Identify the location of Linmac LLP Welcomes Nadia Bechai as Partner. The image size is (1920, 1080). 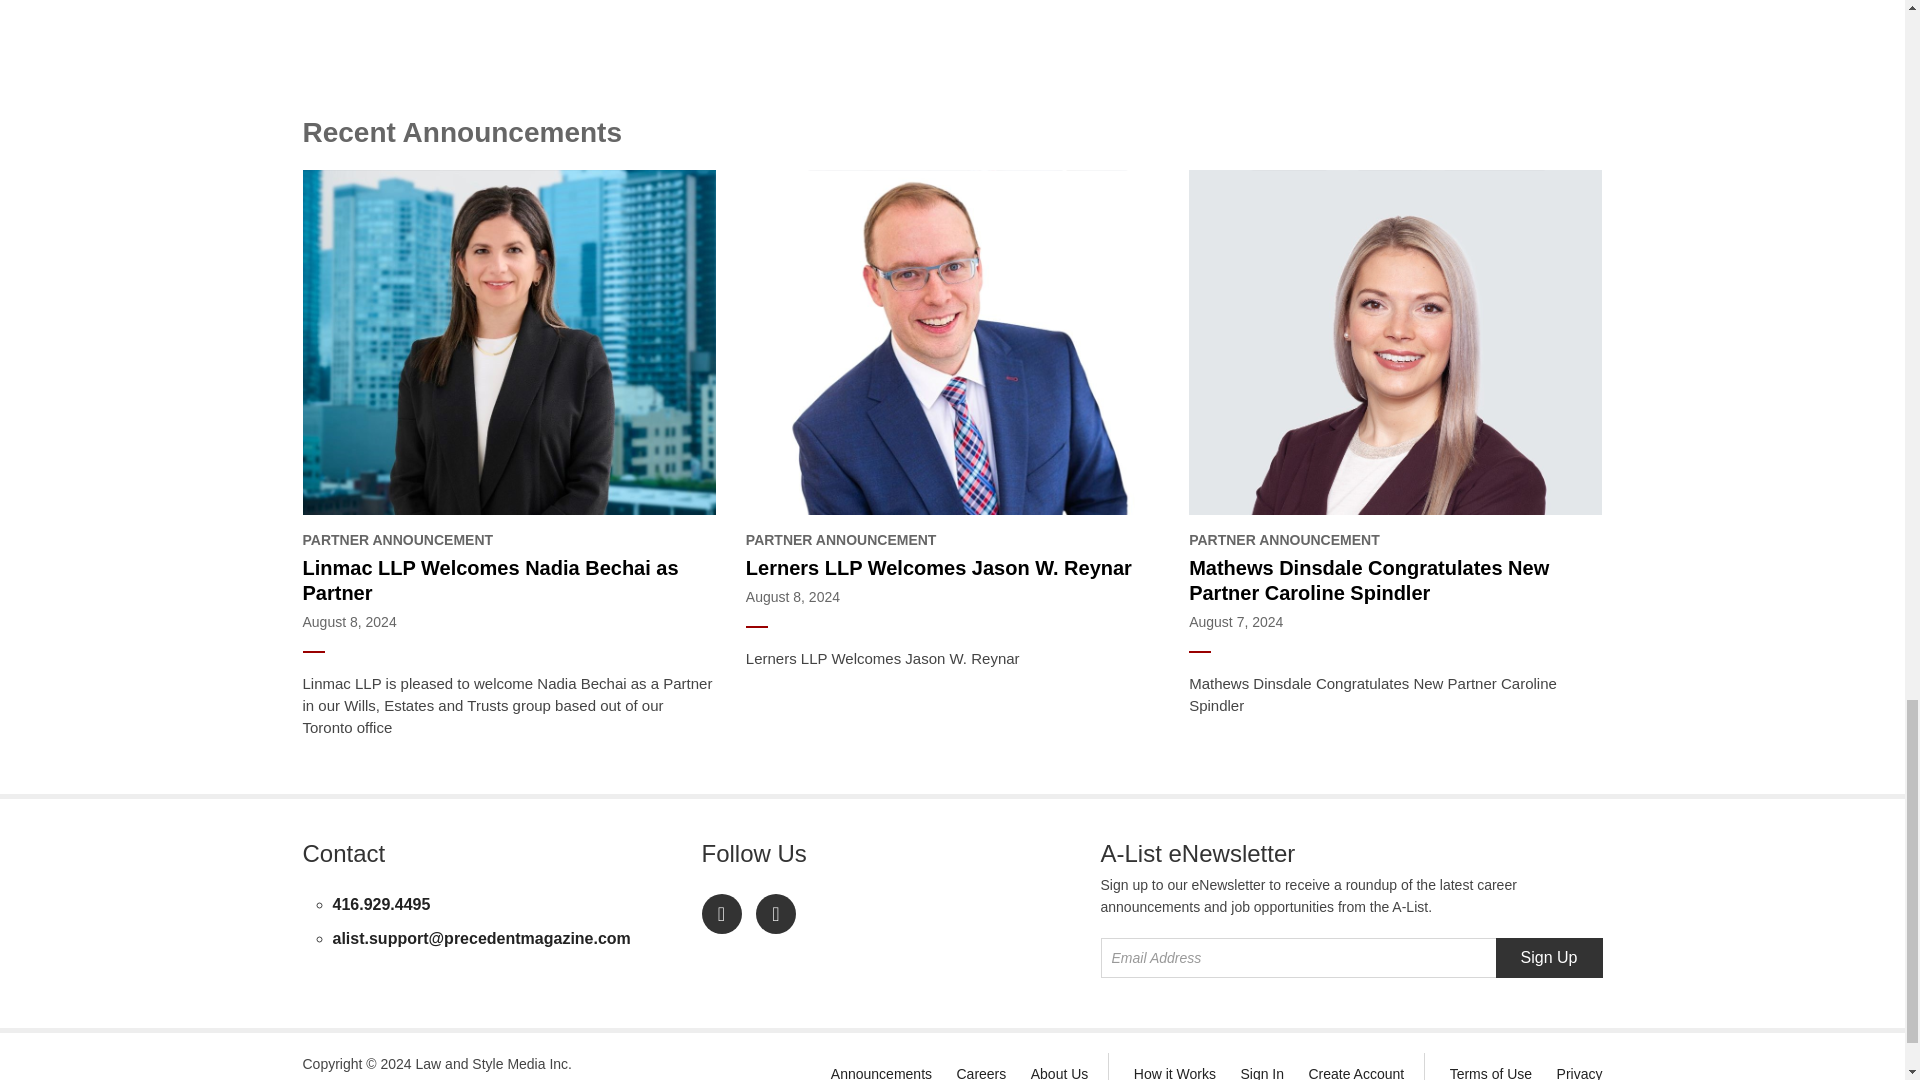
(508, 580).